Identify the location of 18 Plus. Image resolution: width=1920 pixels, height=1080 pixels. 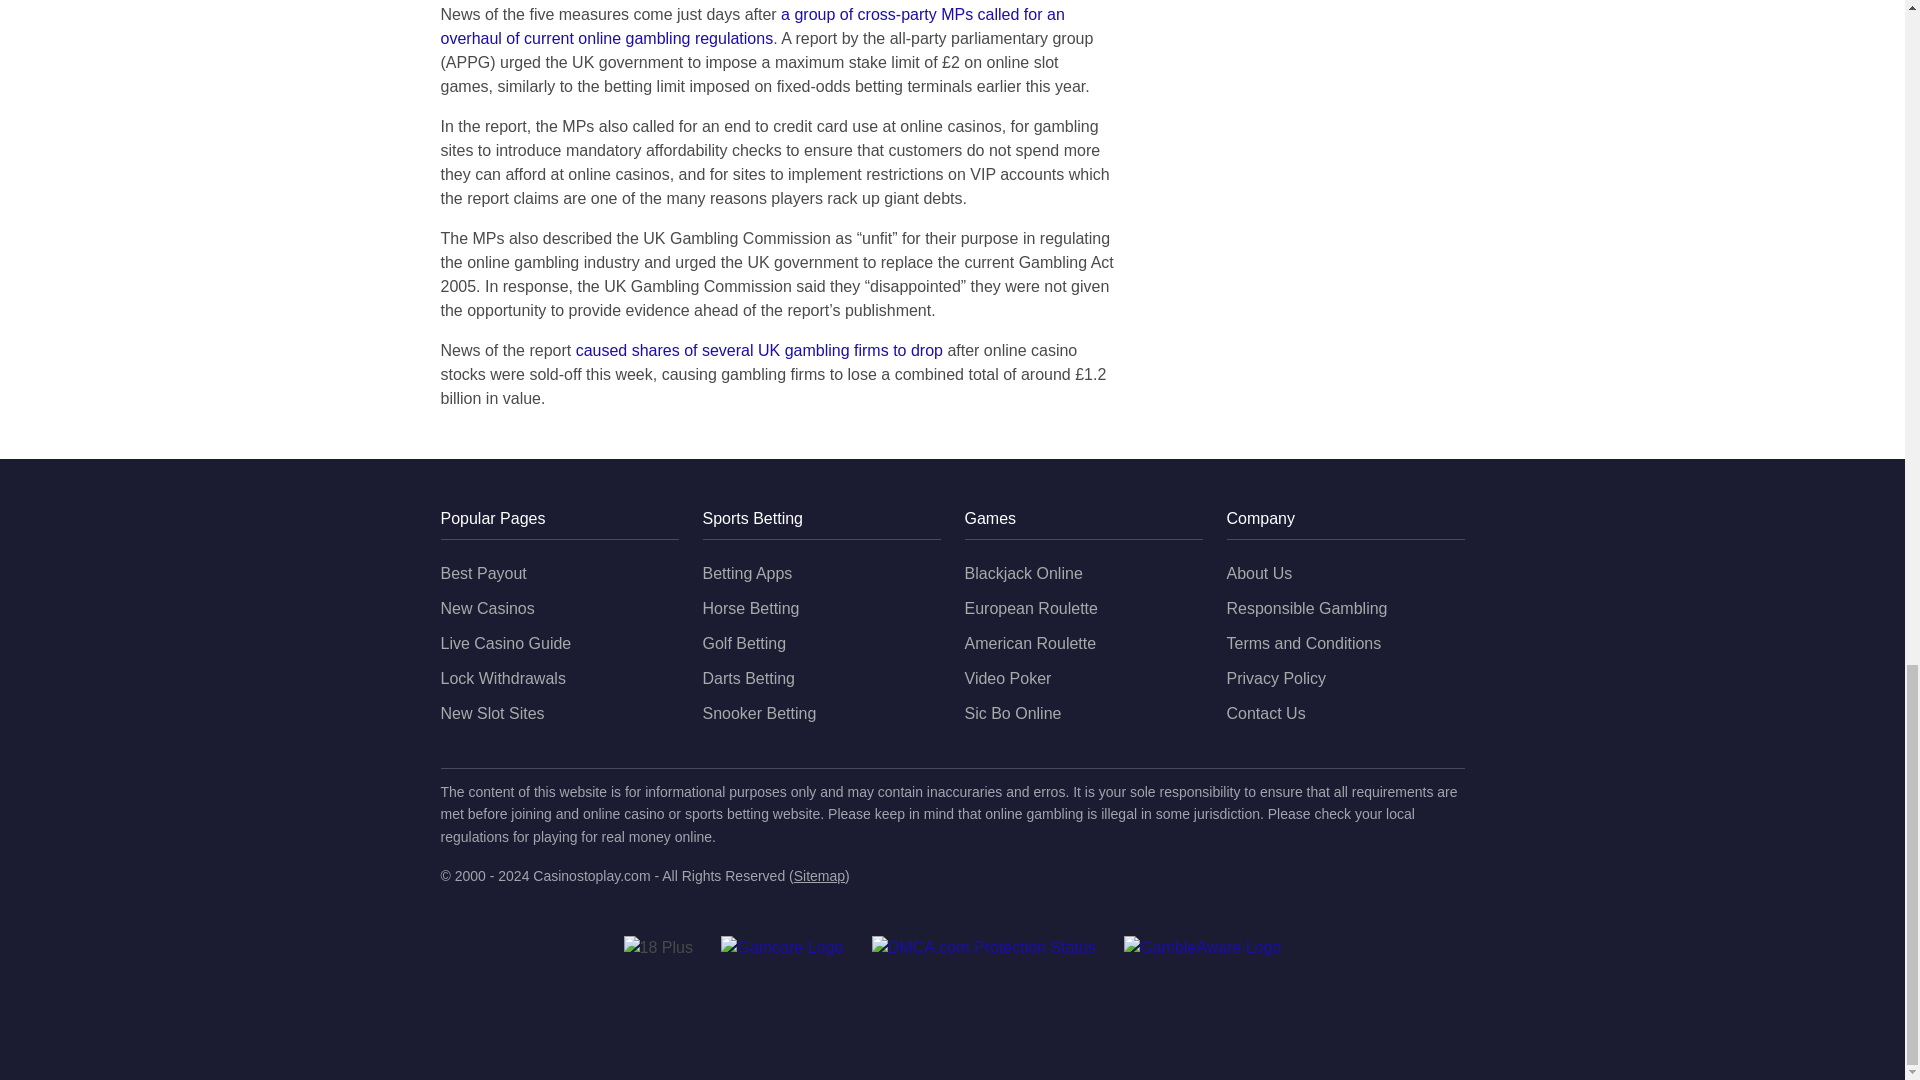
(658, 948).